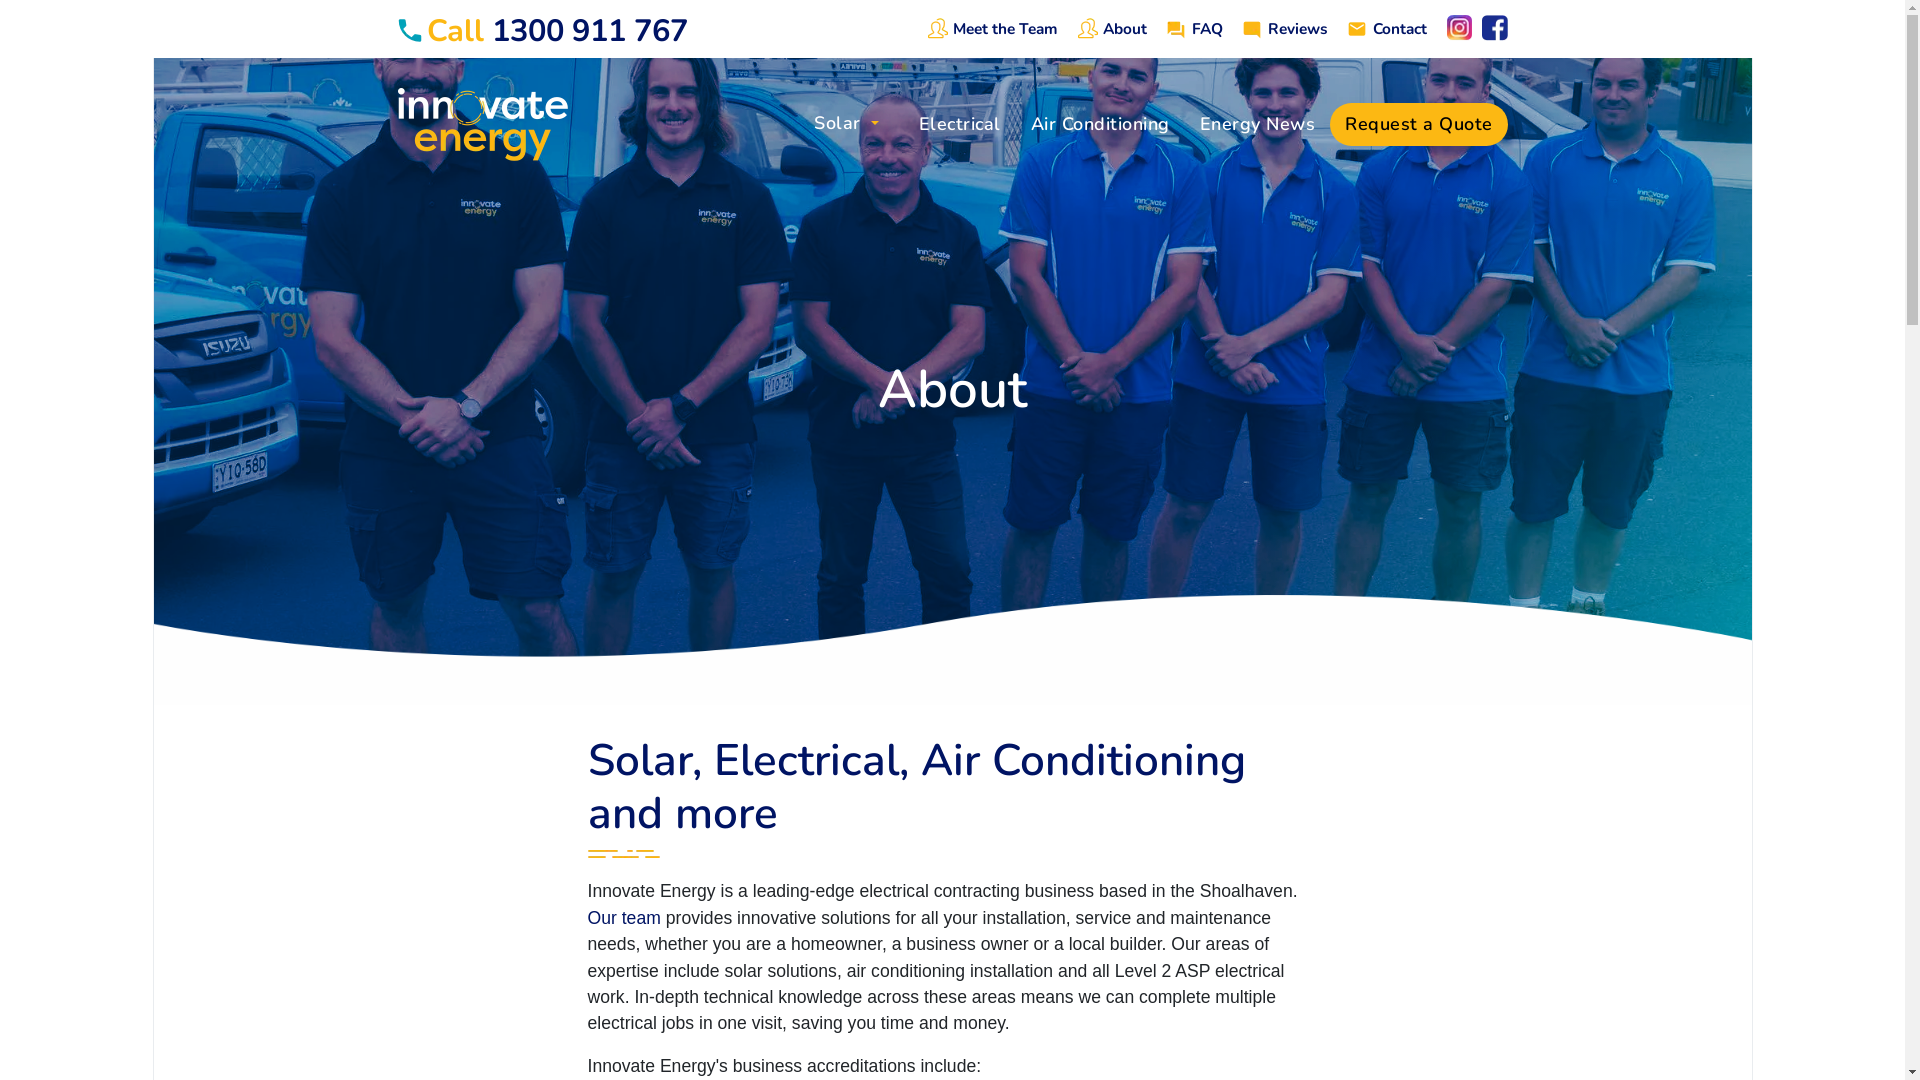 The width and height of the screenshot is (1920, 1080). I want to click on Meet the Team, so click(1003, 26).